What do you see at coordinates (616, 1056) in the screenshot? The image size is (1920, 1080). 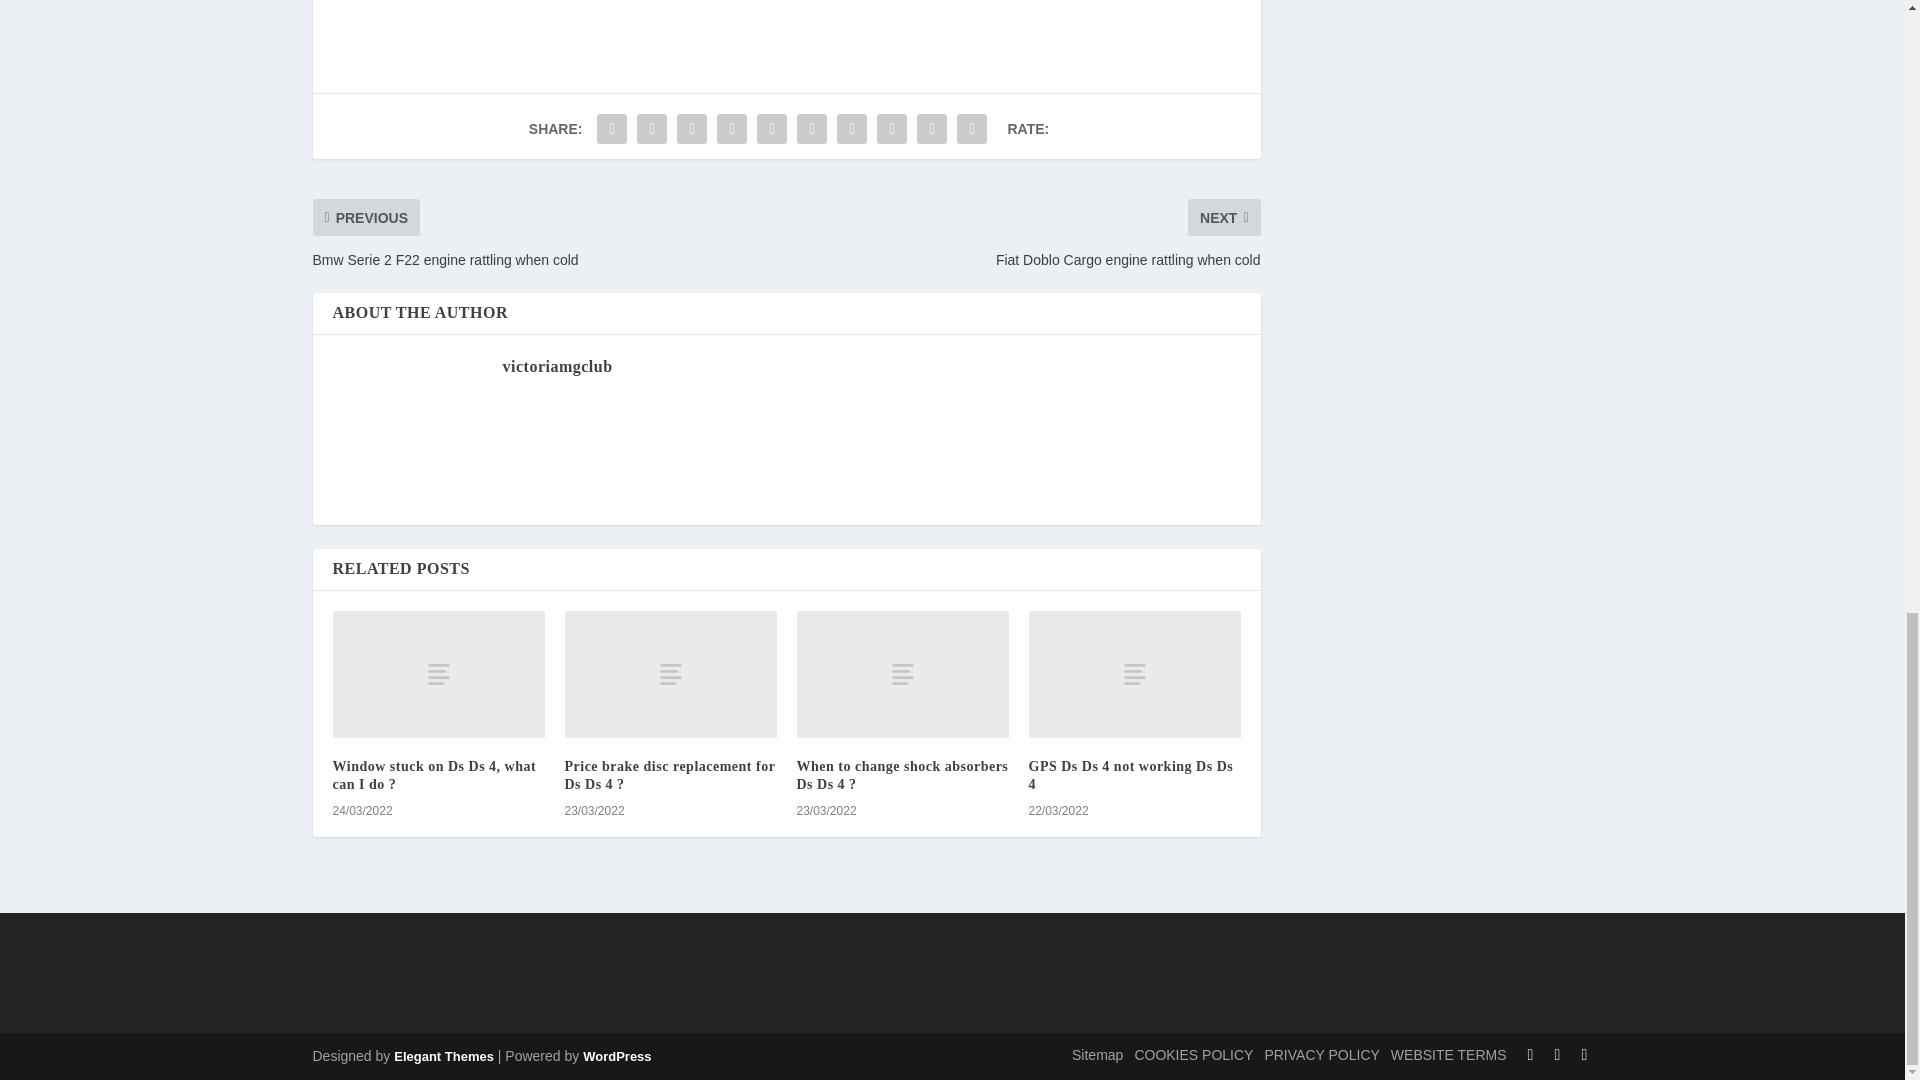 I see `WordPress` at bounding box center [616, 1056].